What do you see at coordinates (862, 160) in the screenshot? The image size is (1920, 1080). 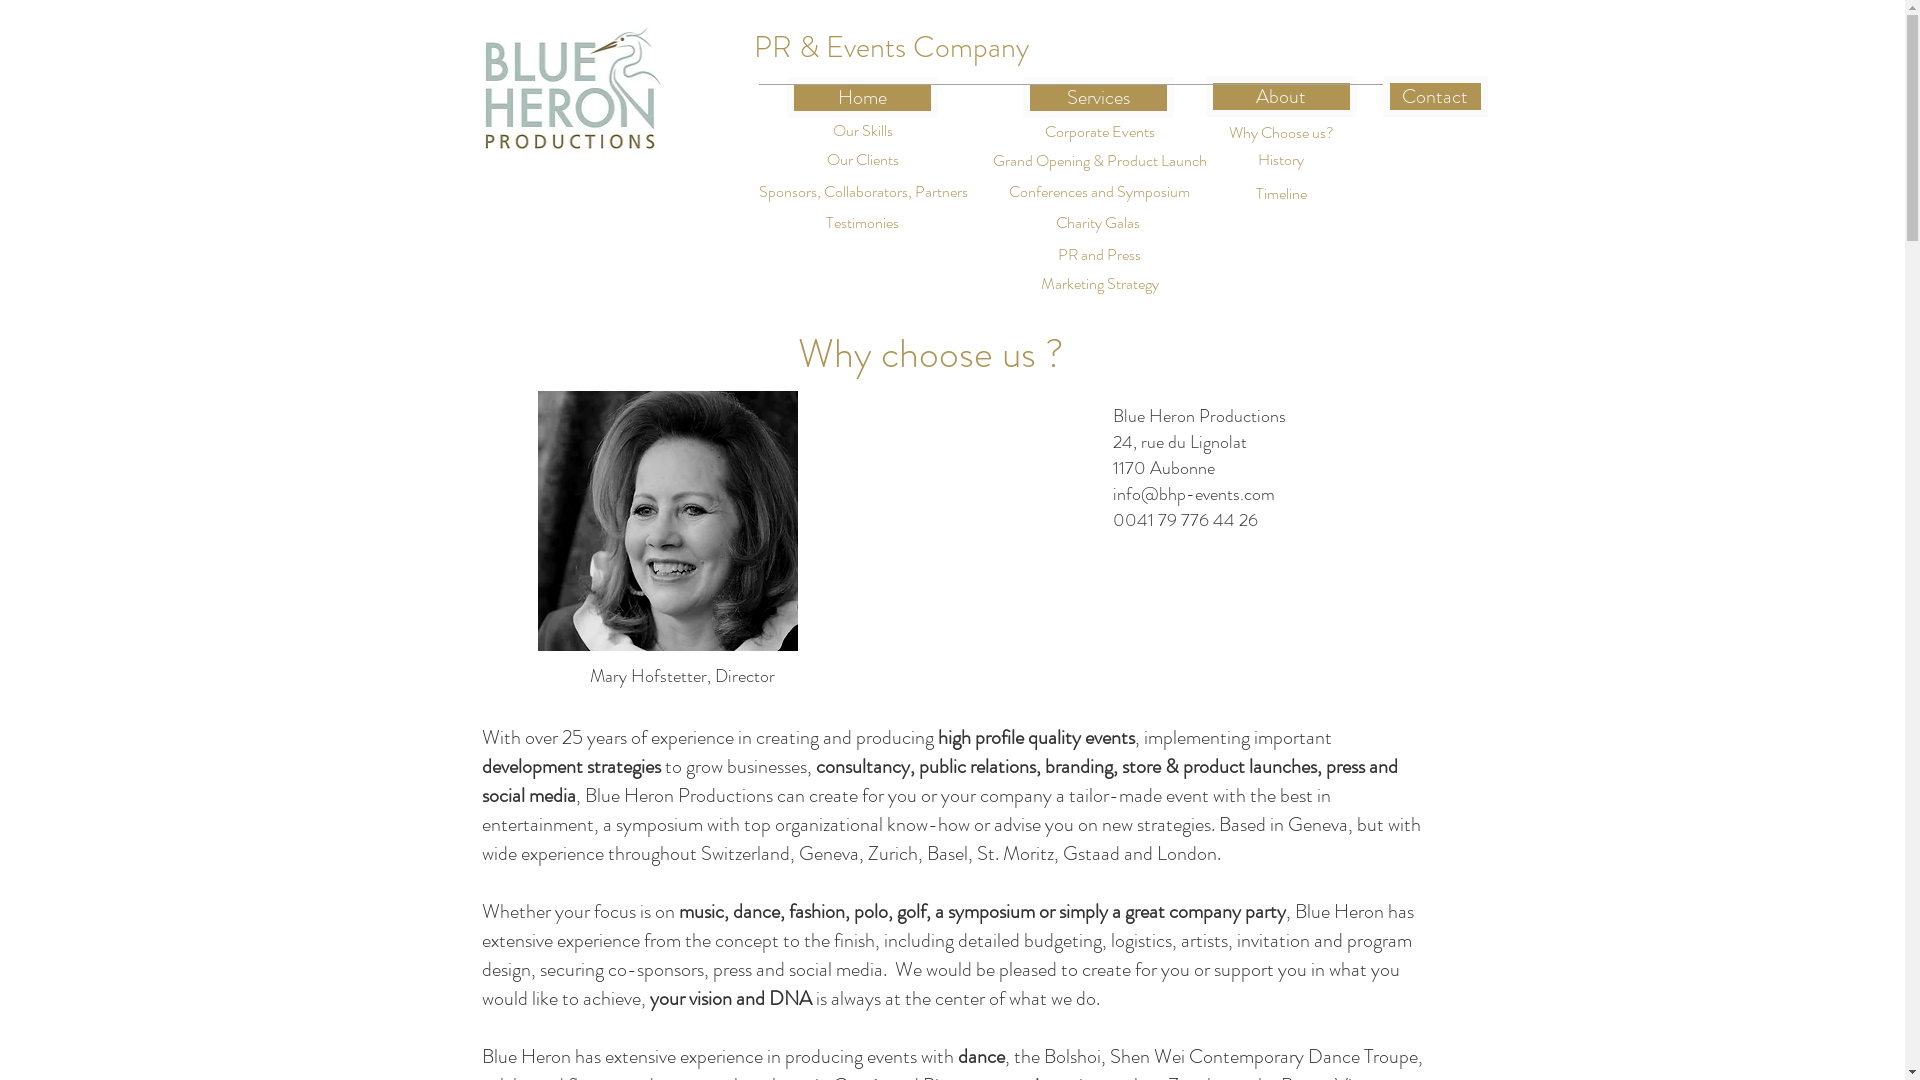 I see `Our Clients` at bounding box center [862, 160].